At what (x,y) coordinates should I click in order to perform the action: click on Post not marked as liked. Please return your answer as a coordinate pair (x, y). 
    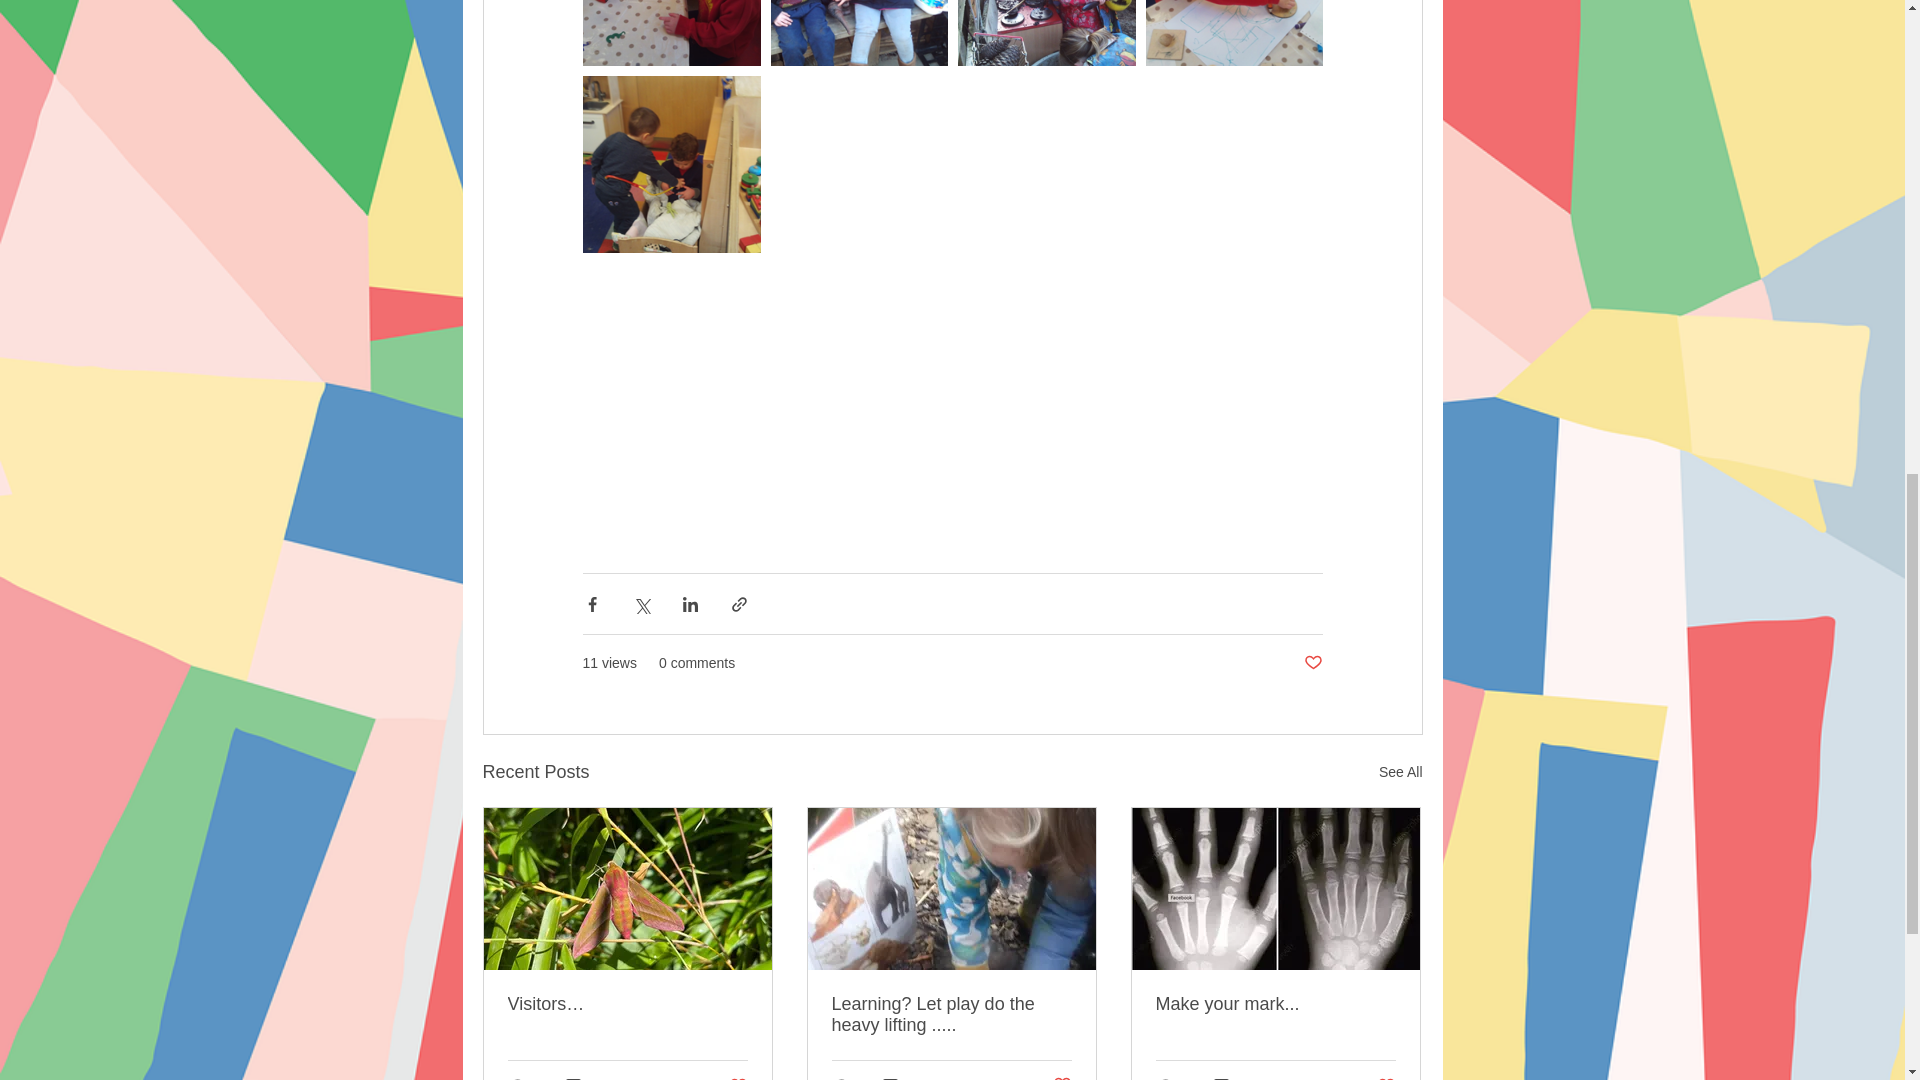
    Looking at the image, I should click on (898, 1078).